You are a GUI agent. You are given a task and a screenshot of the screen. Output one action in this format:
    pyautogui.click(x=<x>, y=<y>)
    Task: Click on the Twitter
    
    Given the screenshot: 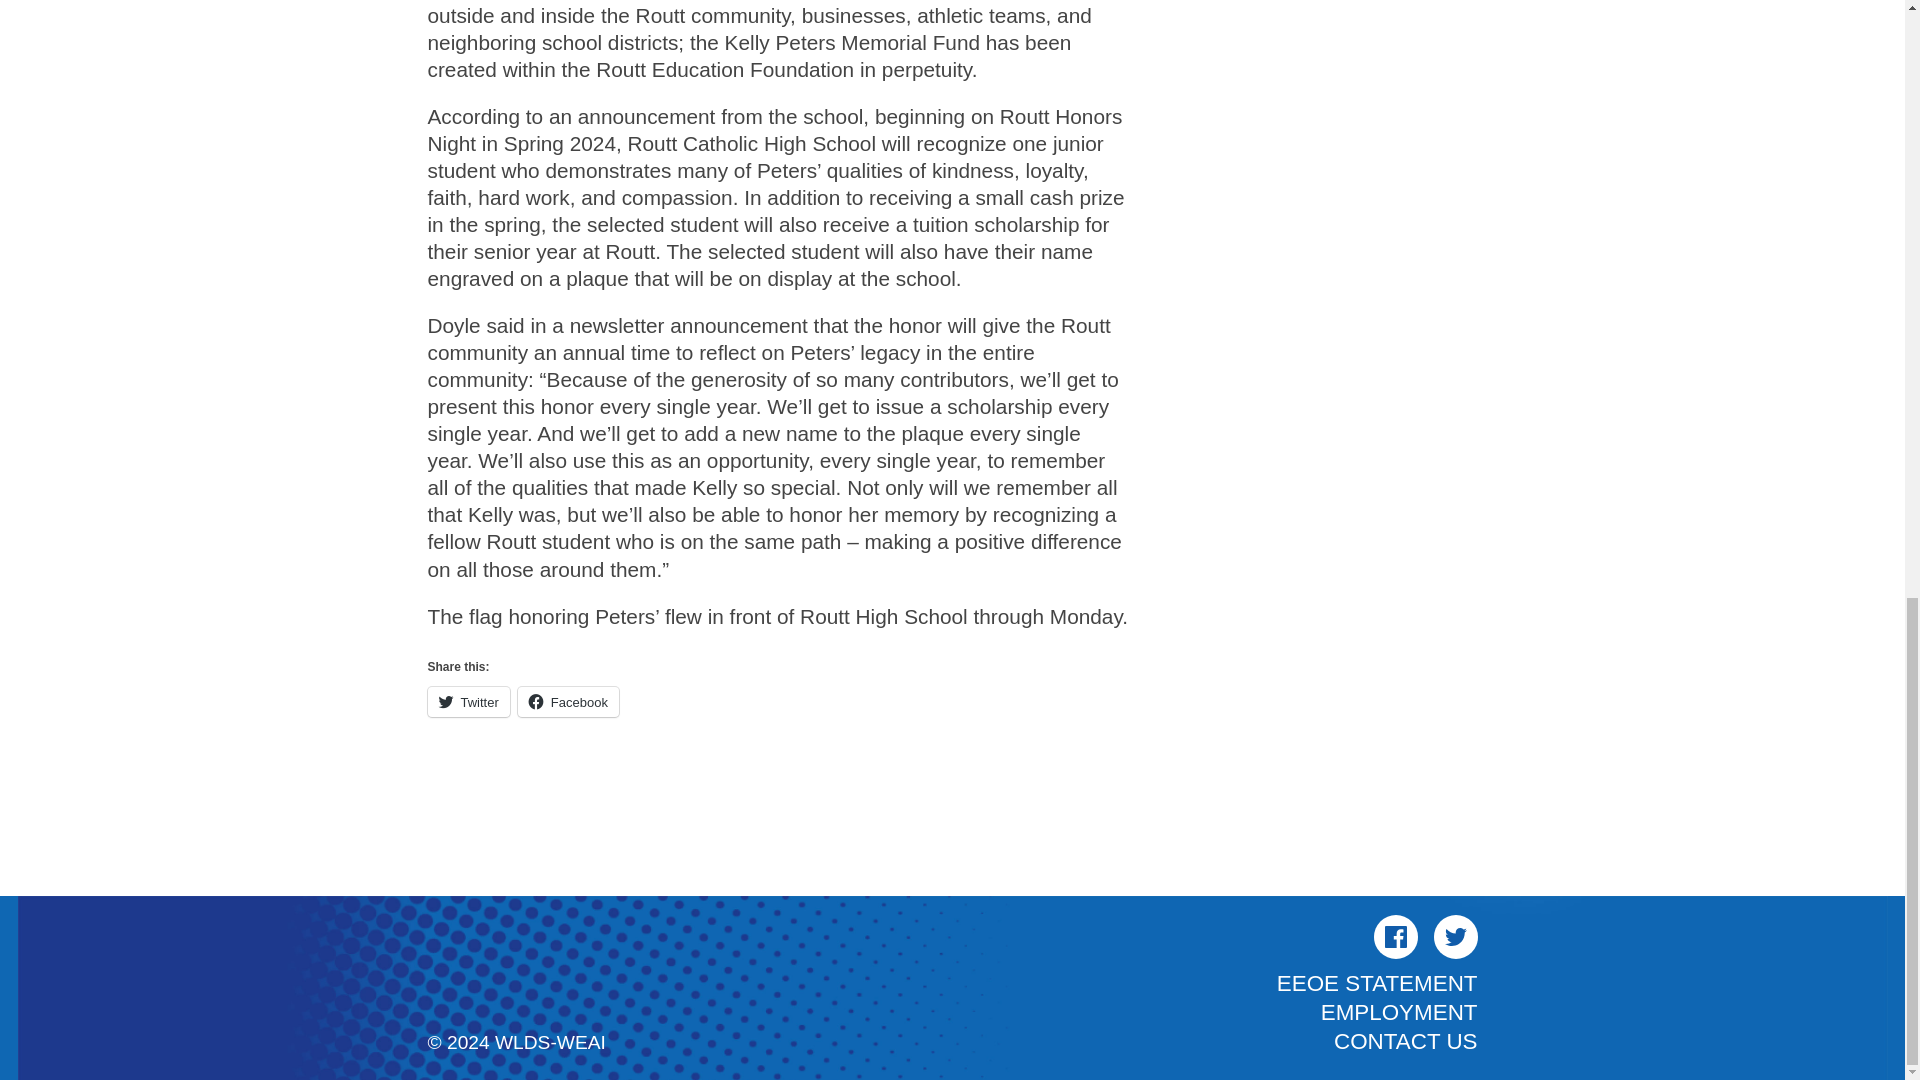 What is the action you would take?
    pyautogui.click(x=1456, y=936)
    